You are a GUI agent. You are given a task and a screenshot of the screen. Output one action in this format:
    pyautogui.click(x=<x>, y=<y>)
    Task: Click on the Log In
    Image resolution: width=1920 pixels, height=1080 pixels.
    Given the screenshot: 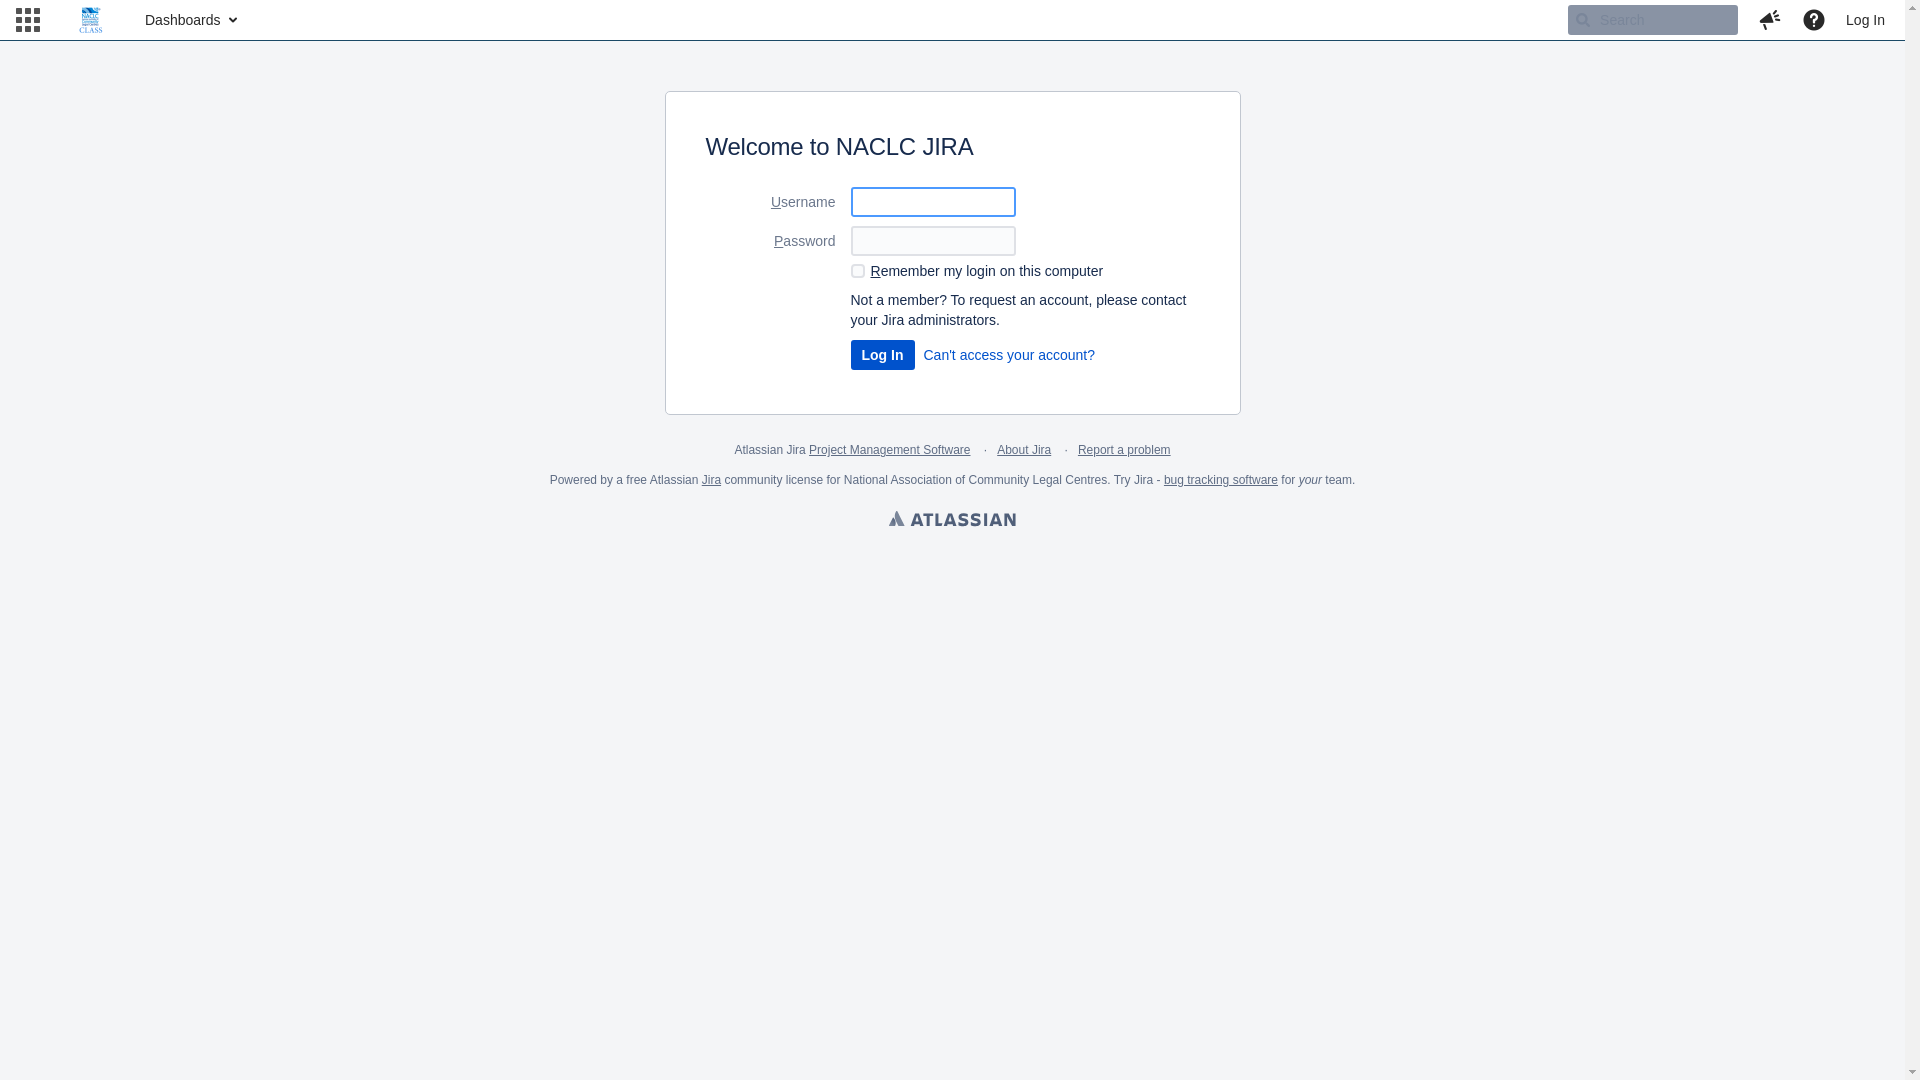 What is the action you would take?
    pyautogui.click(x=882, y=355)
    